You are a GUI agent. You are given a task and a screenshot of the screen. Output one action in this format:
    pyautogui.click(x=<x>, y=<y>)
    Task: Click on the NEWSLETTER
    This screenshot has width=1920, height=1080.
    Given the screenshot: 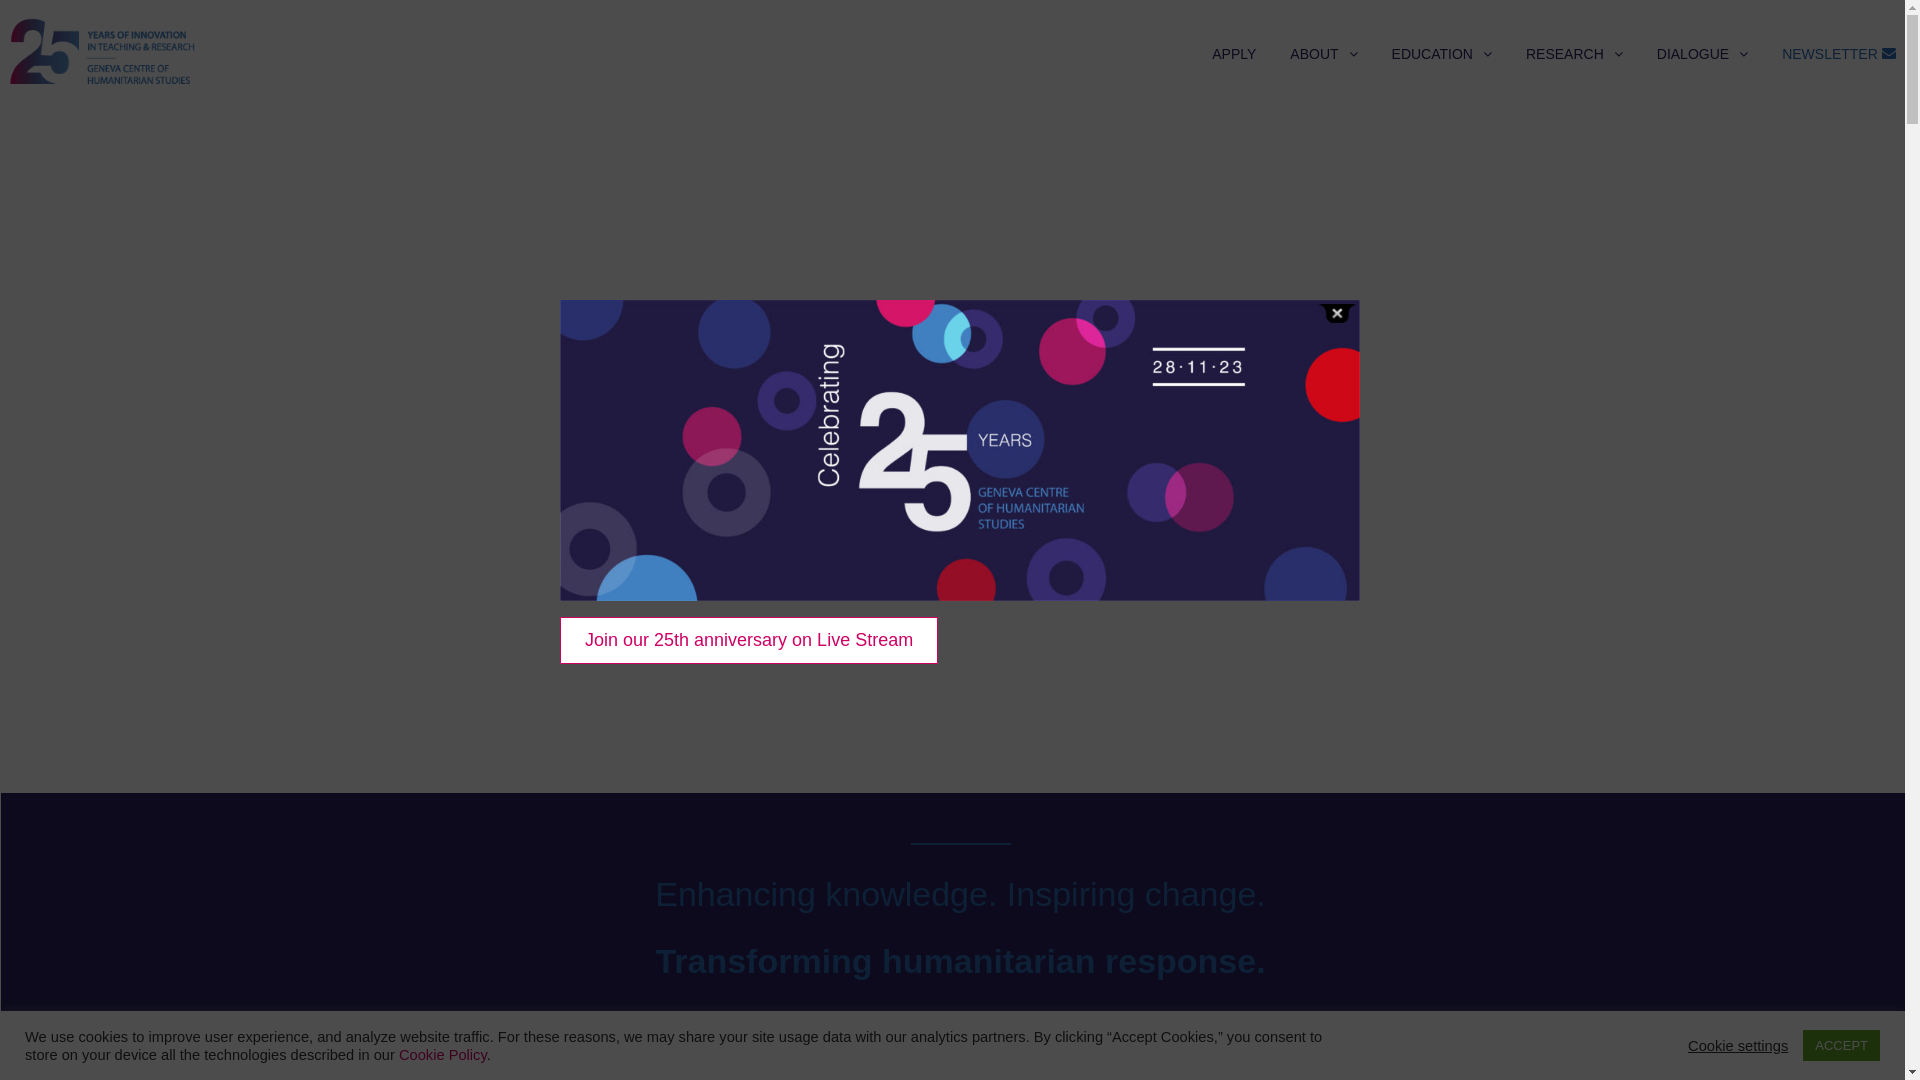 What is the action you would take?
    pyautogui.click(x=1839, y=54)
    